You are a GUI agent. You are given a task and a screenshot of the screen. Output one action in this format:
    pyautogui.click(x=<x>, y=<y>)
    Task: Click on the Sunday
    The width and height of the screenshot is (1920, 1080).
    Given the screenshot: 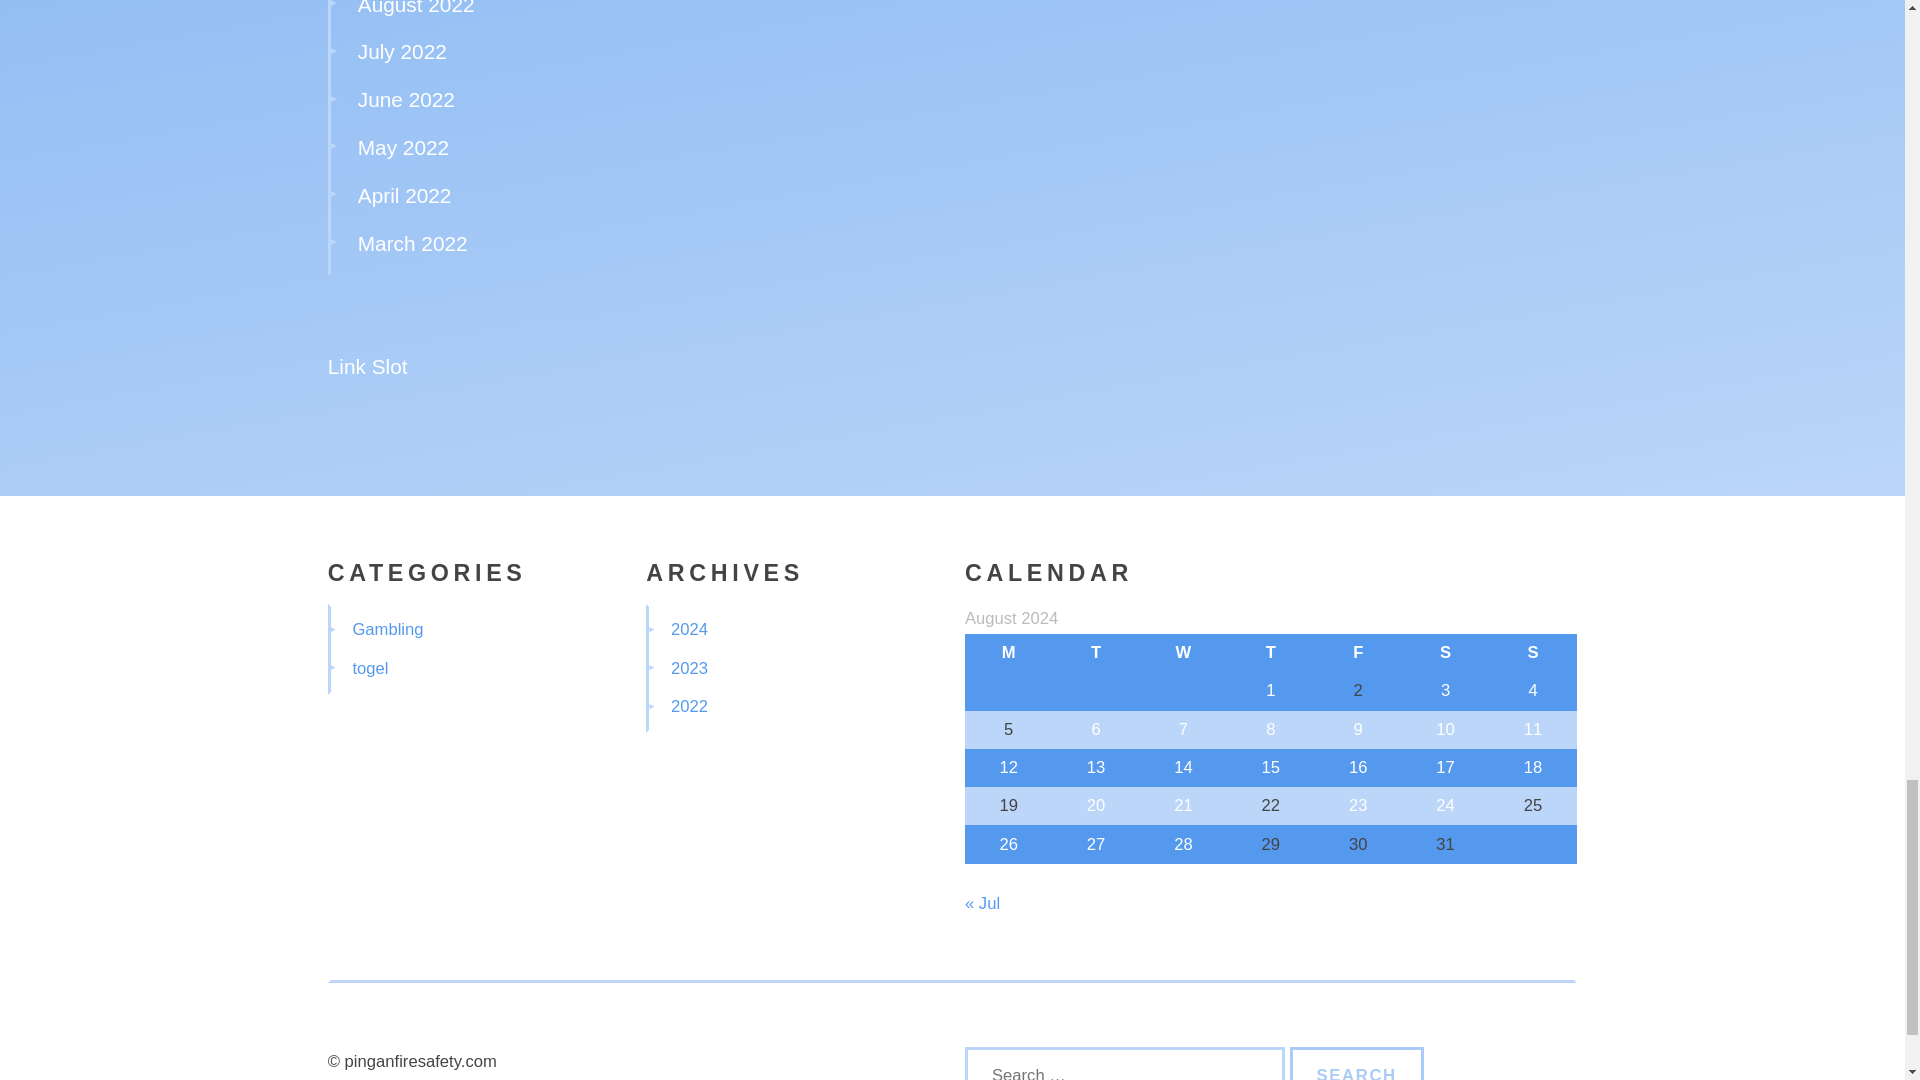 What is the action you would take?
    pyautogui.click(x=1532, y=652)
    